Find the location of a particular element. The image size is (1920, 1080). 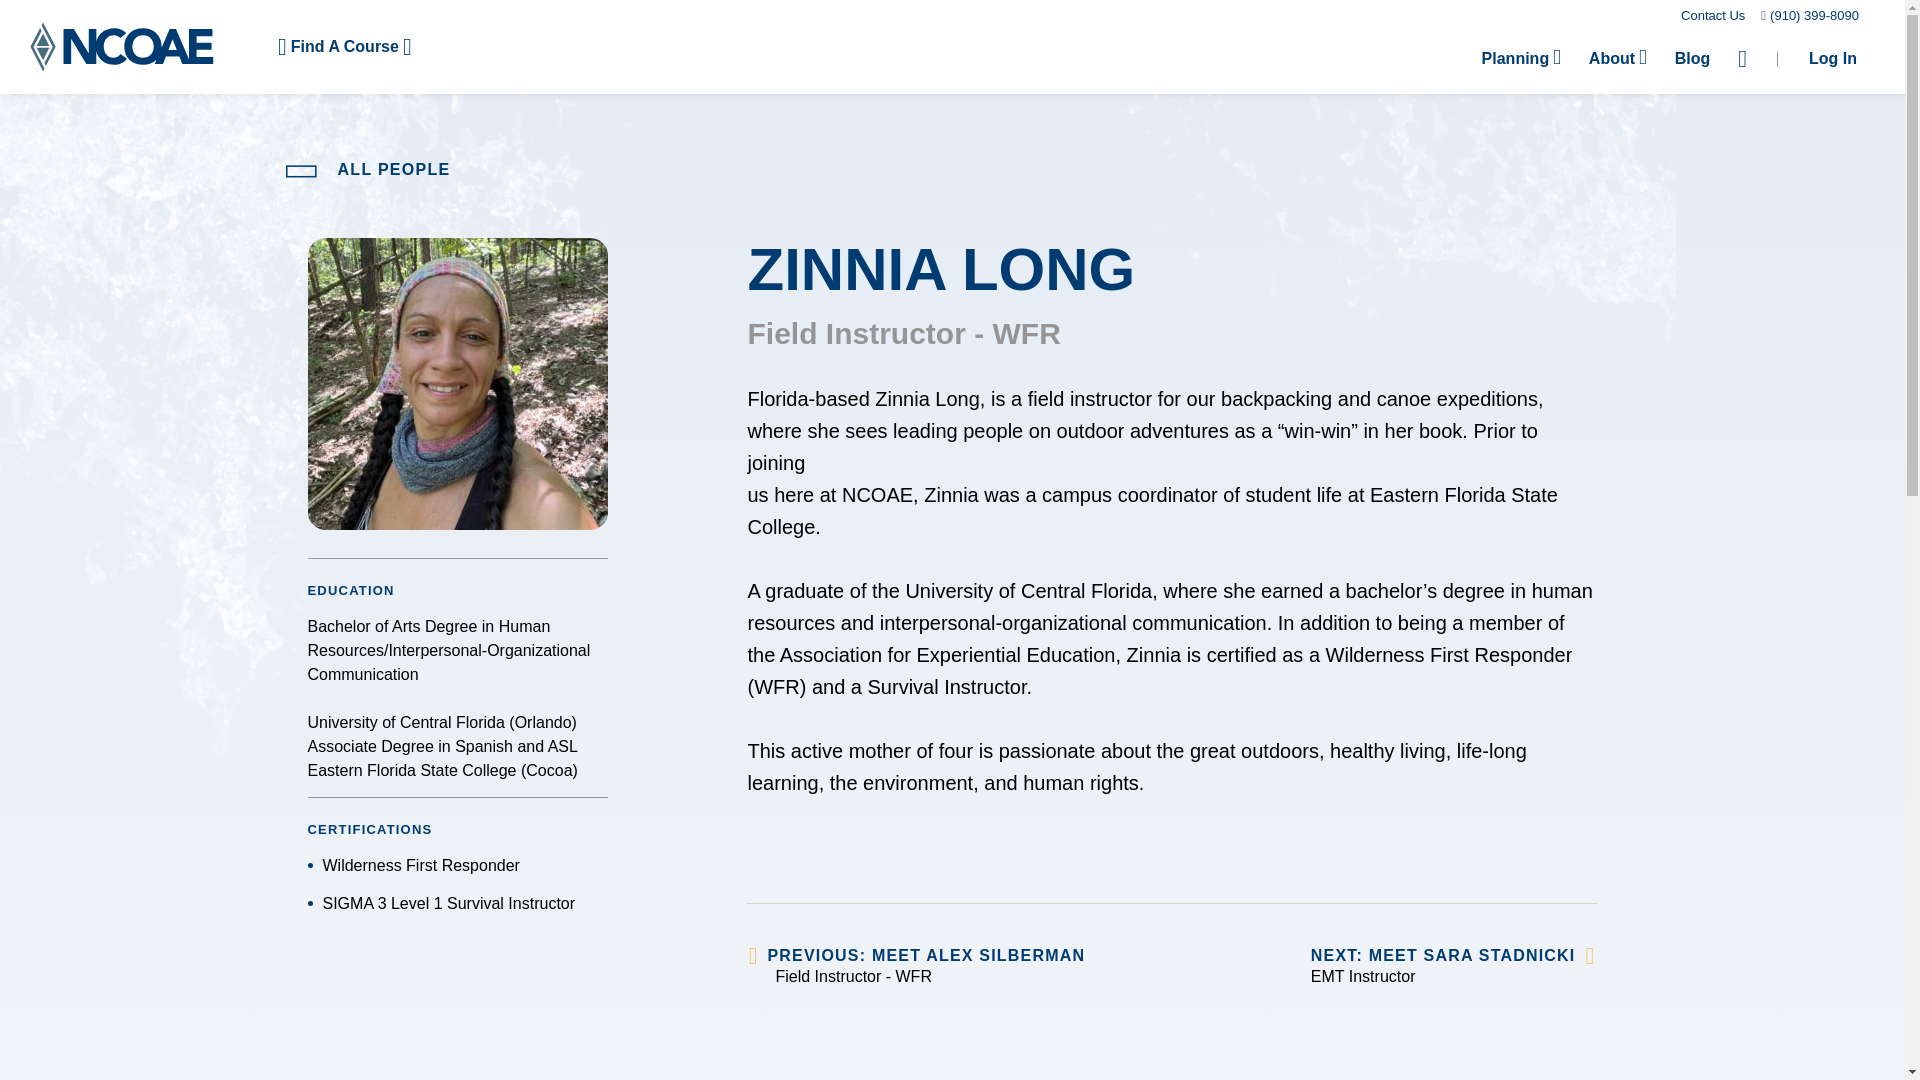

Find A Course is located at coordinates (344, 46).